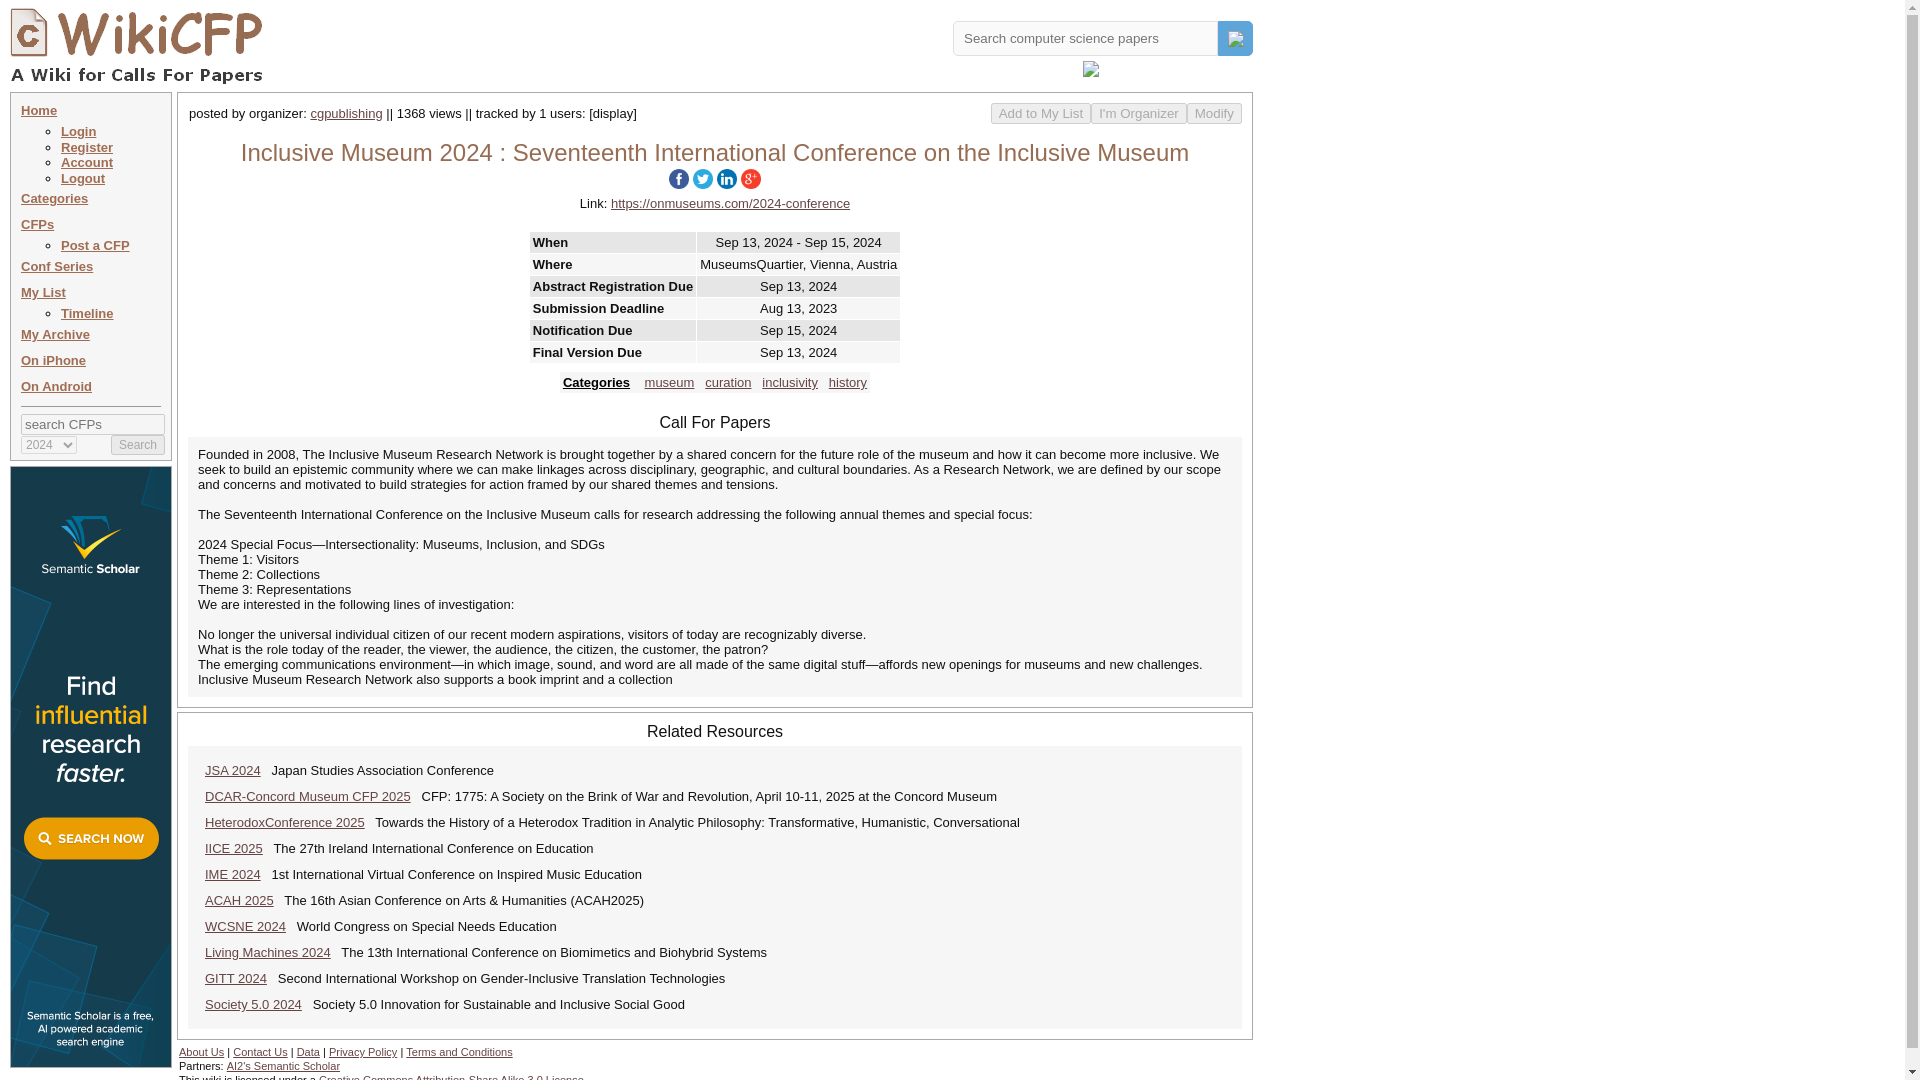 The width and height of the screenshot is (1920, 1080). What do you see at coordinates (234, 848) in the screenshot?
I see `IICE 2025` at bounding box center [234, 848].